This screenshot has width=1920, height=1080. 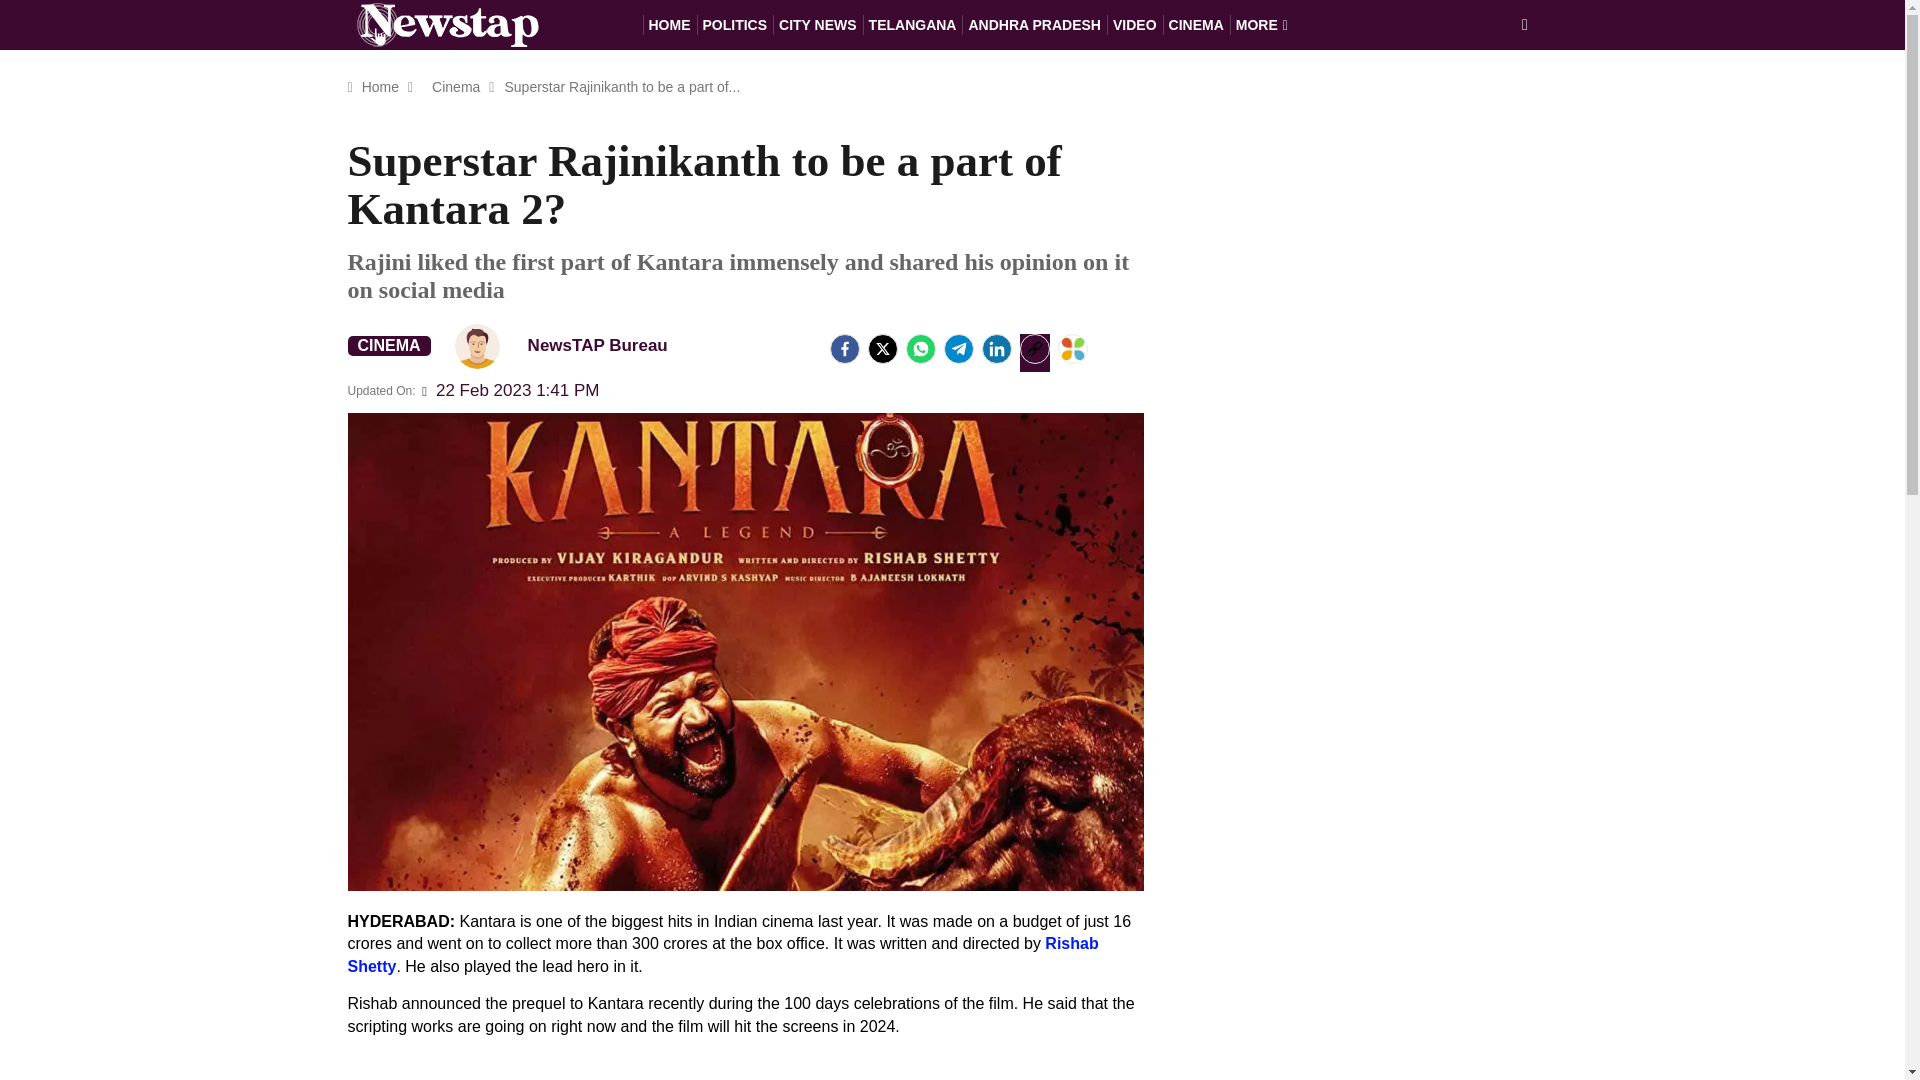 What do you see at coordinates (380, 86) in the screenshot?
I see `Home` at bounding box center [380, 86].